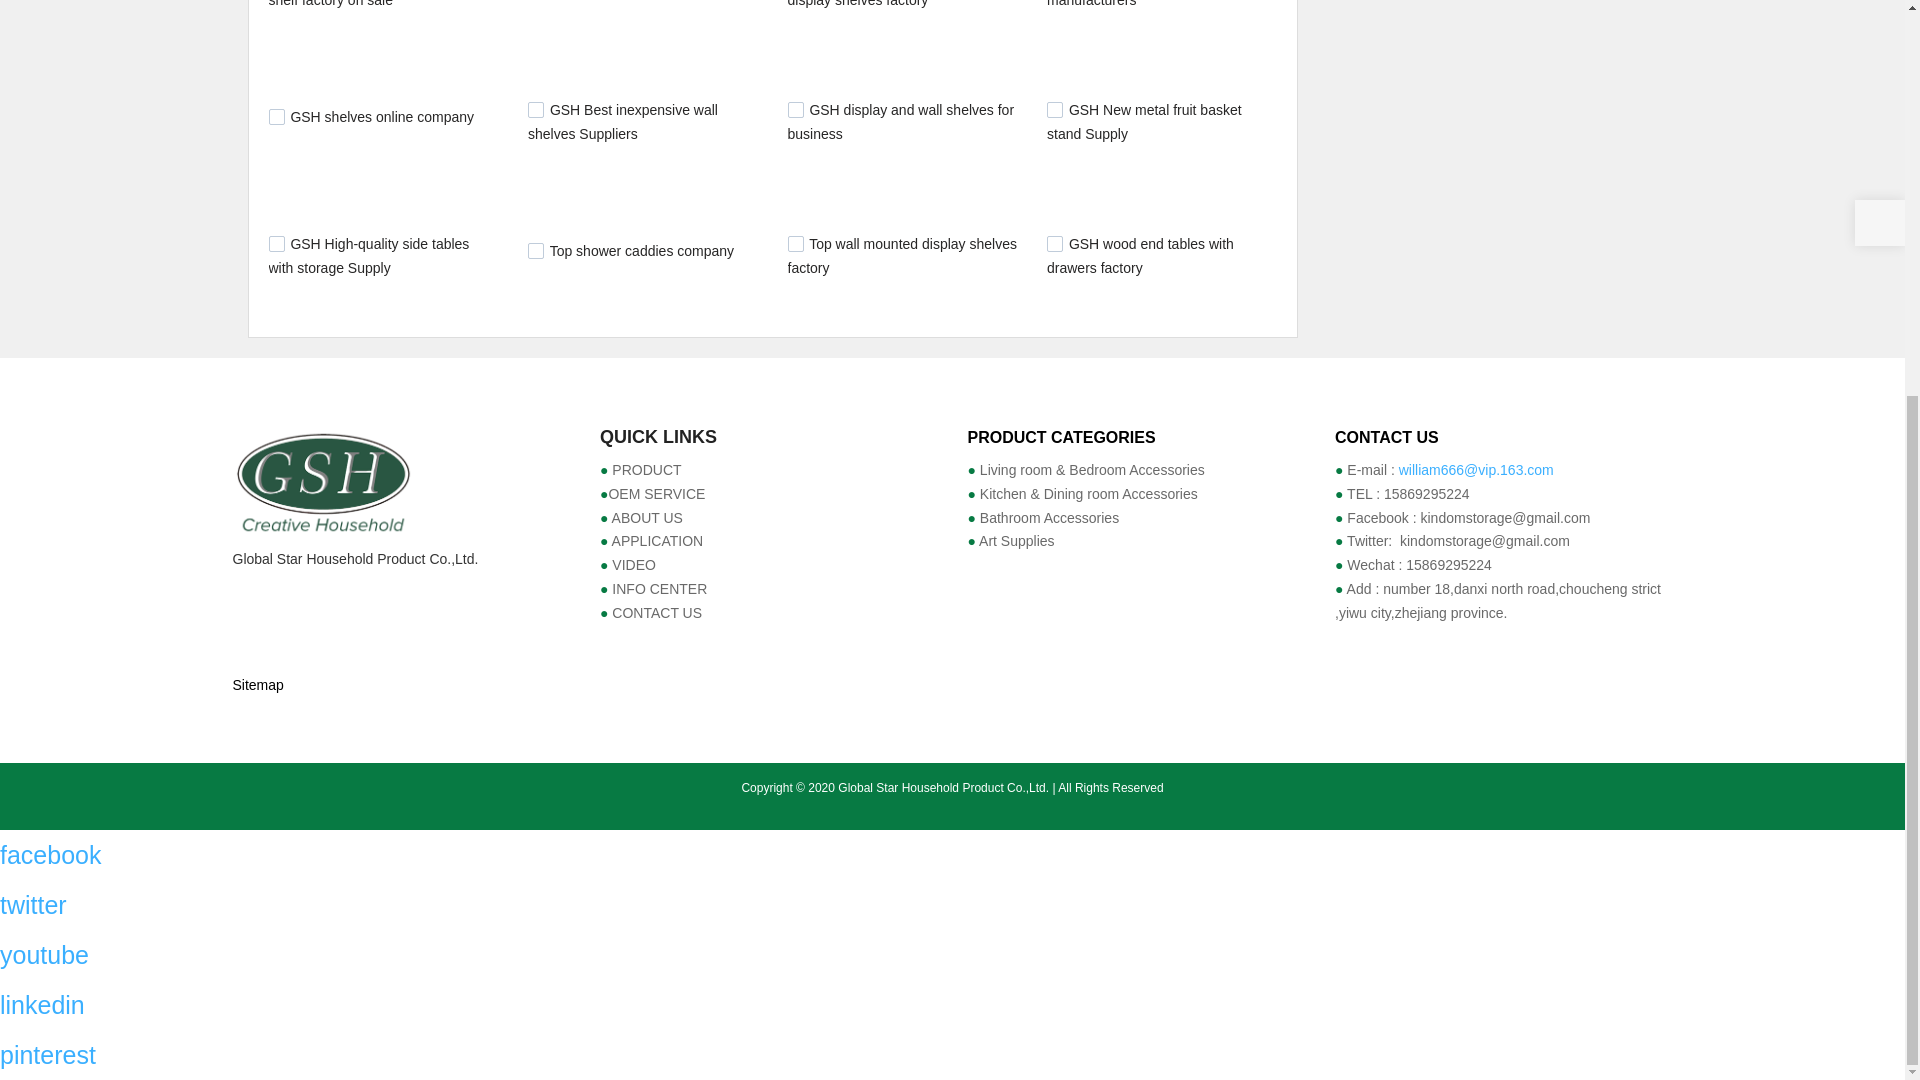 This screenshot has width=1920, height=1080. I want to click on 10344, so click(1054, 244).